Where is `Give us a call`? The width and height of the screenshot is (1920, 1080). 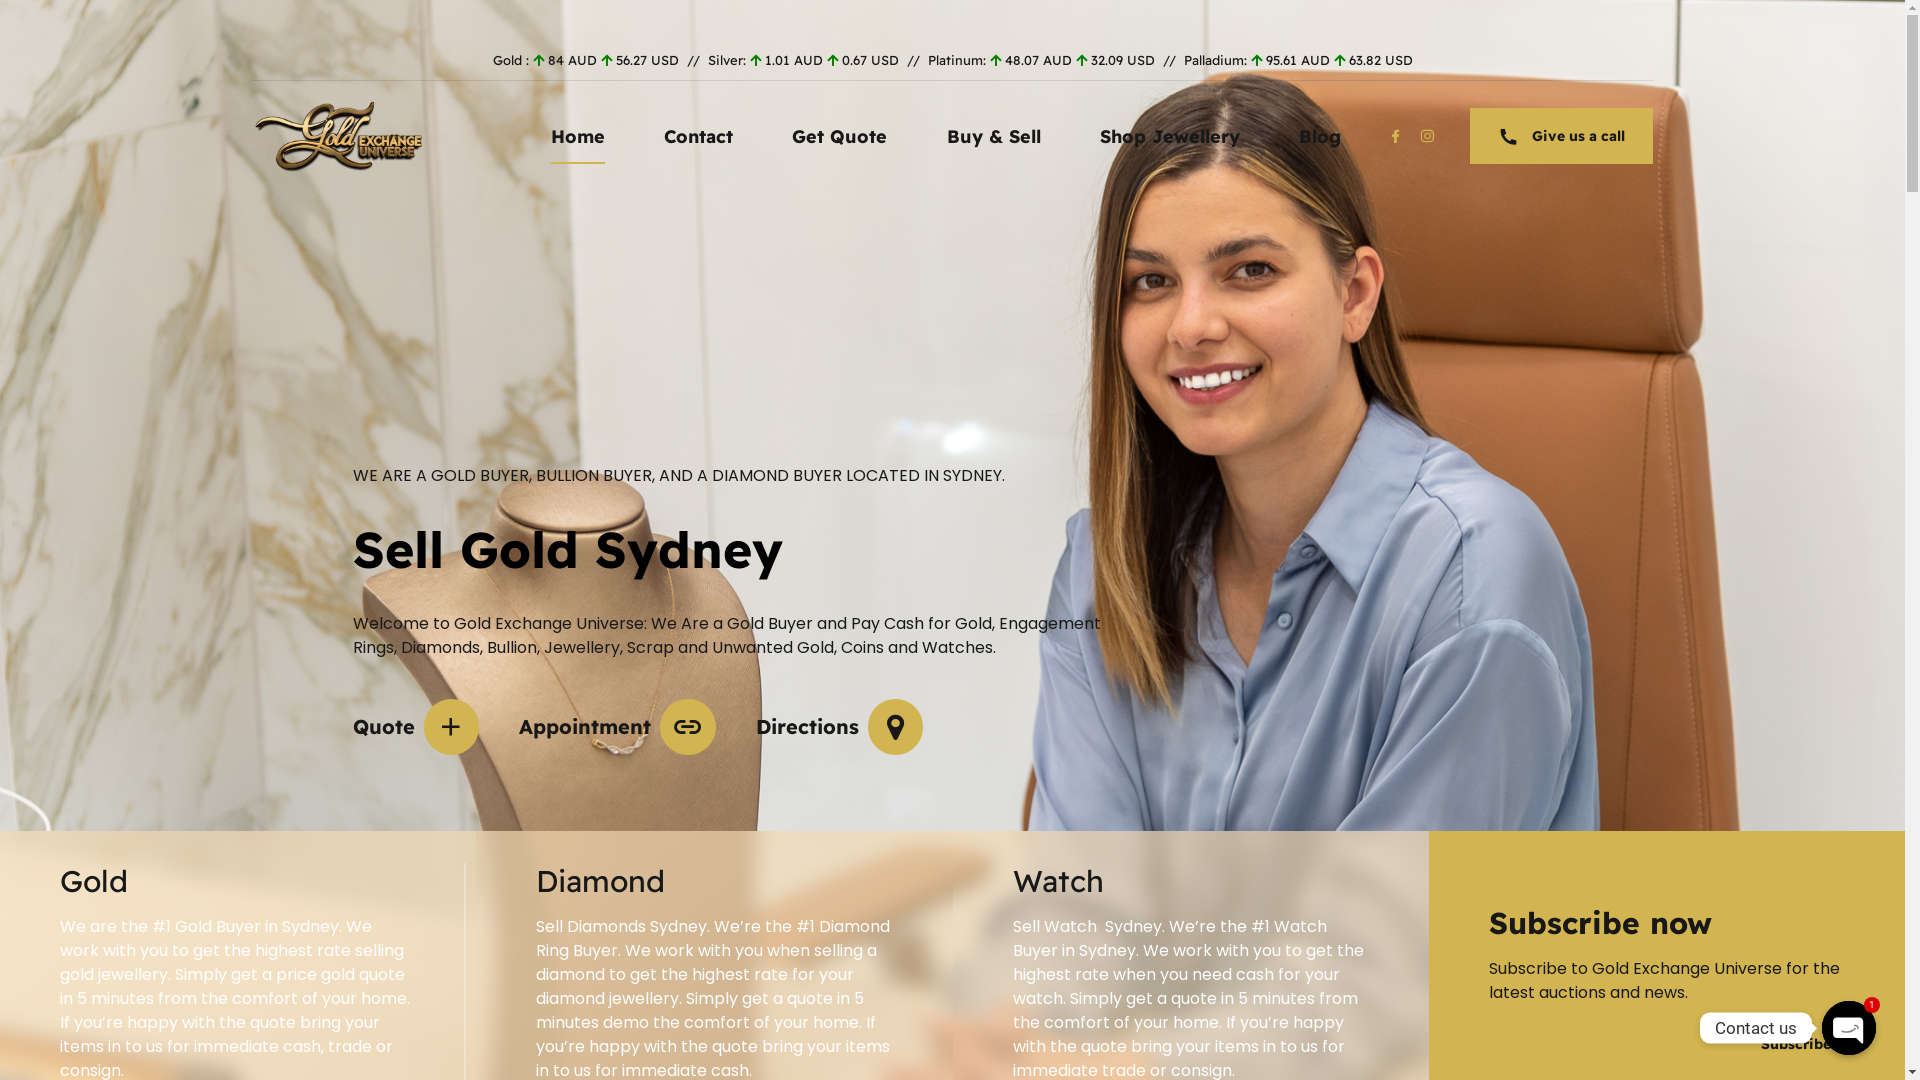 Give us a call is located at coordinates (1562, 136).